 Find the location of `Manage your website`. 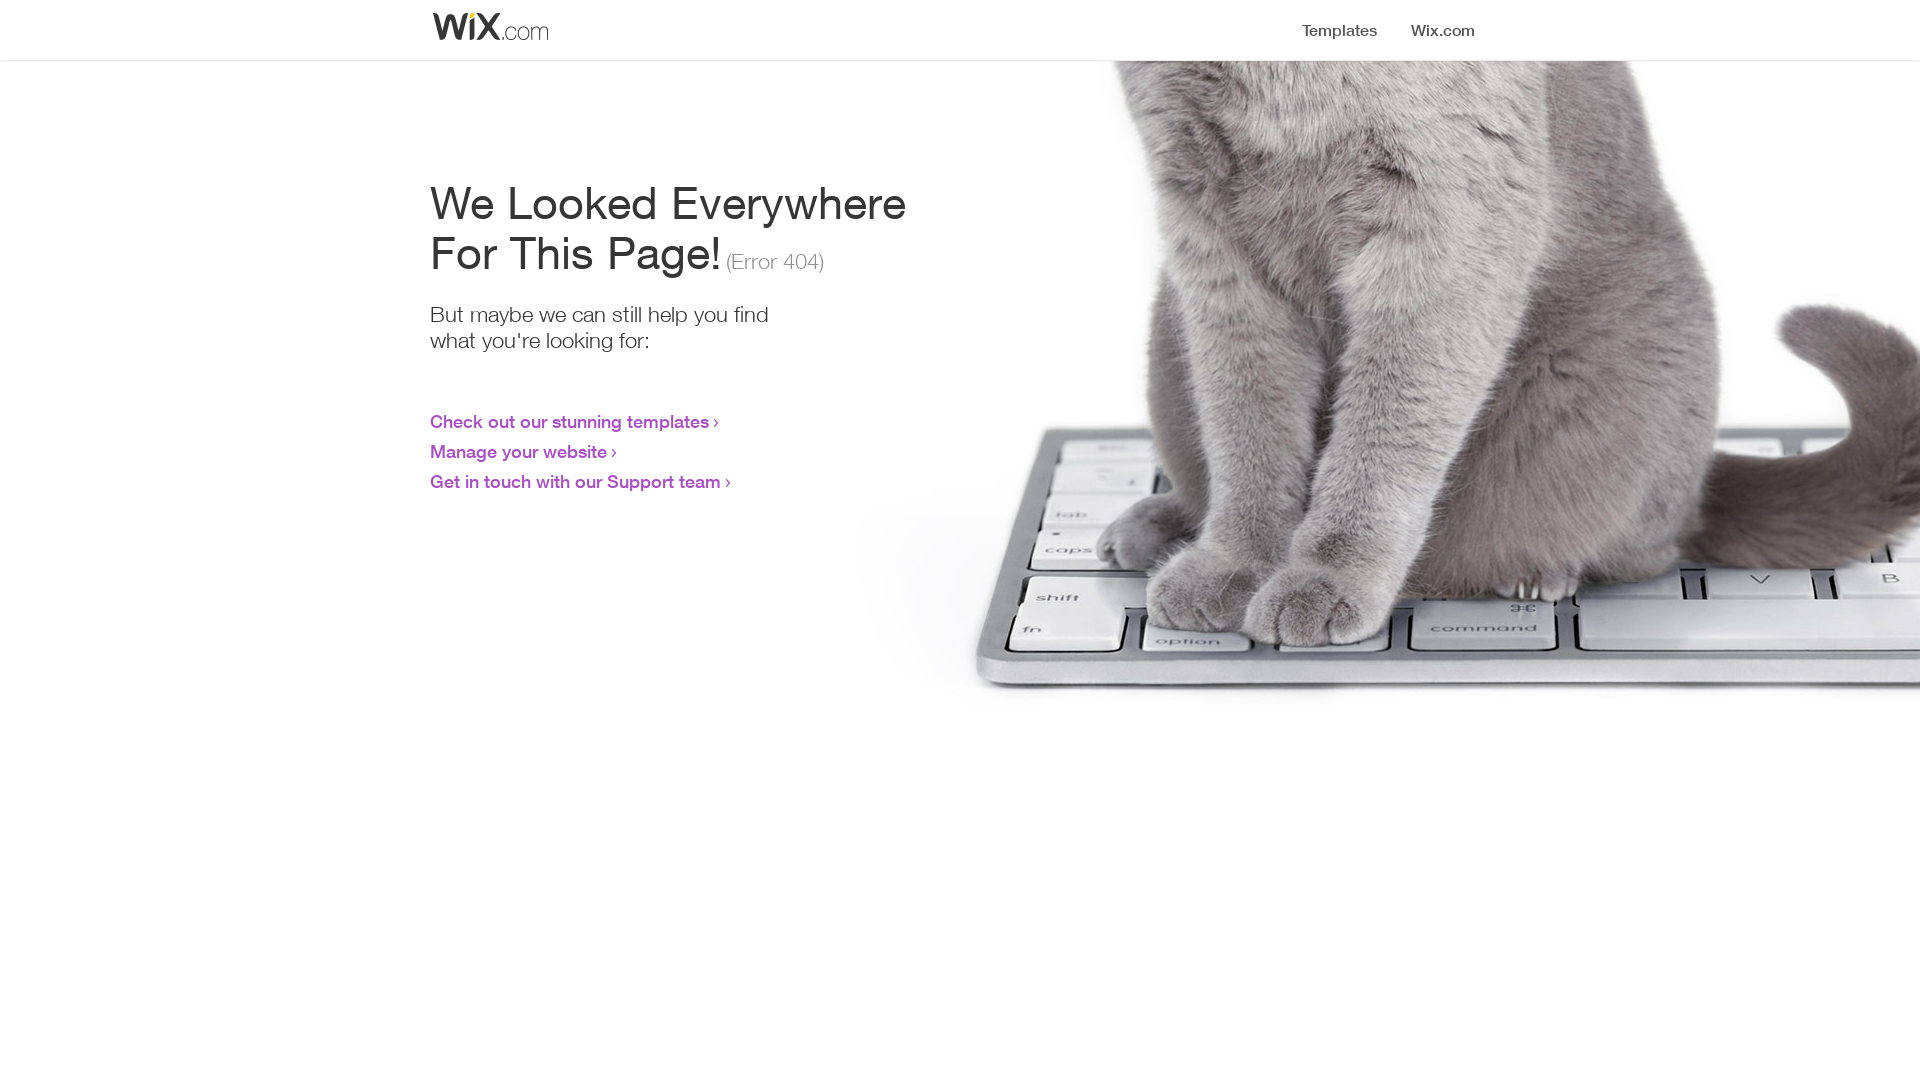

Manage your website is located at coordinates (518, 451).